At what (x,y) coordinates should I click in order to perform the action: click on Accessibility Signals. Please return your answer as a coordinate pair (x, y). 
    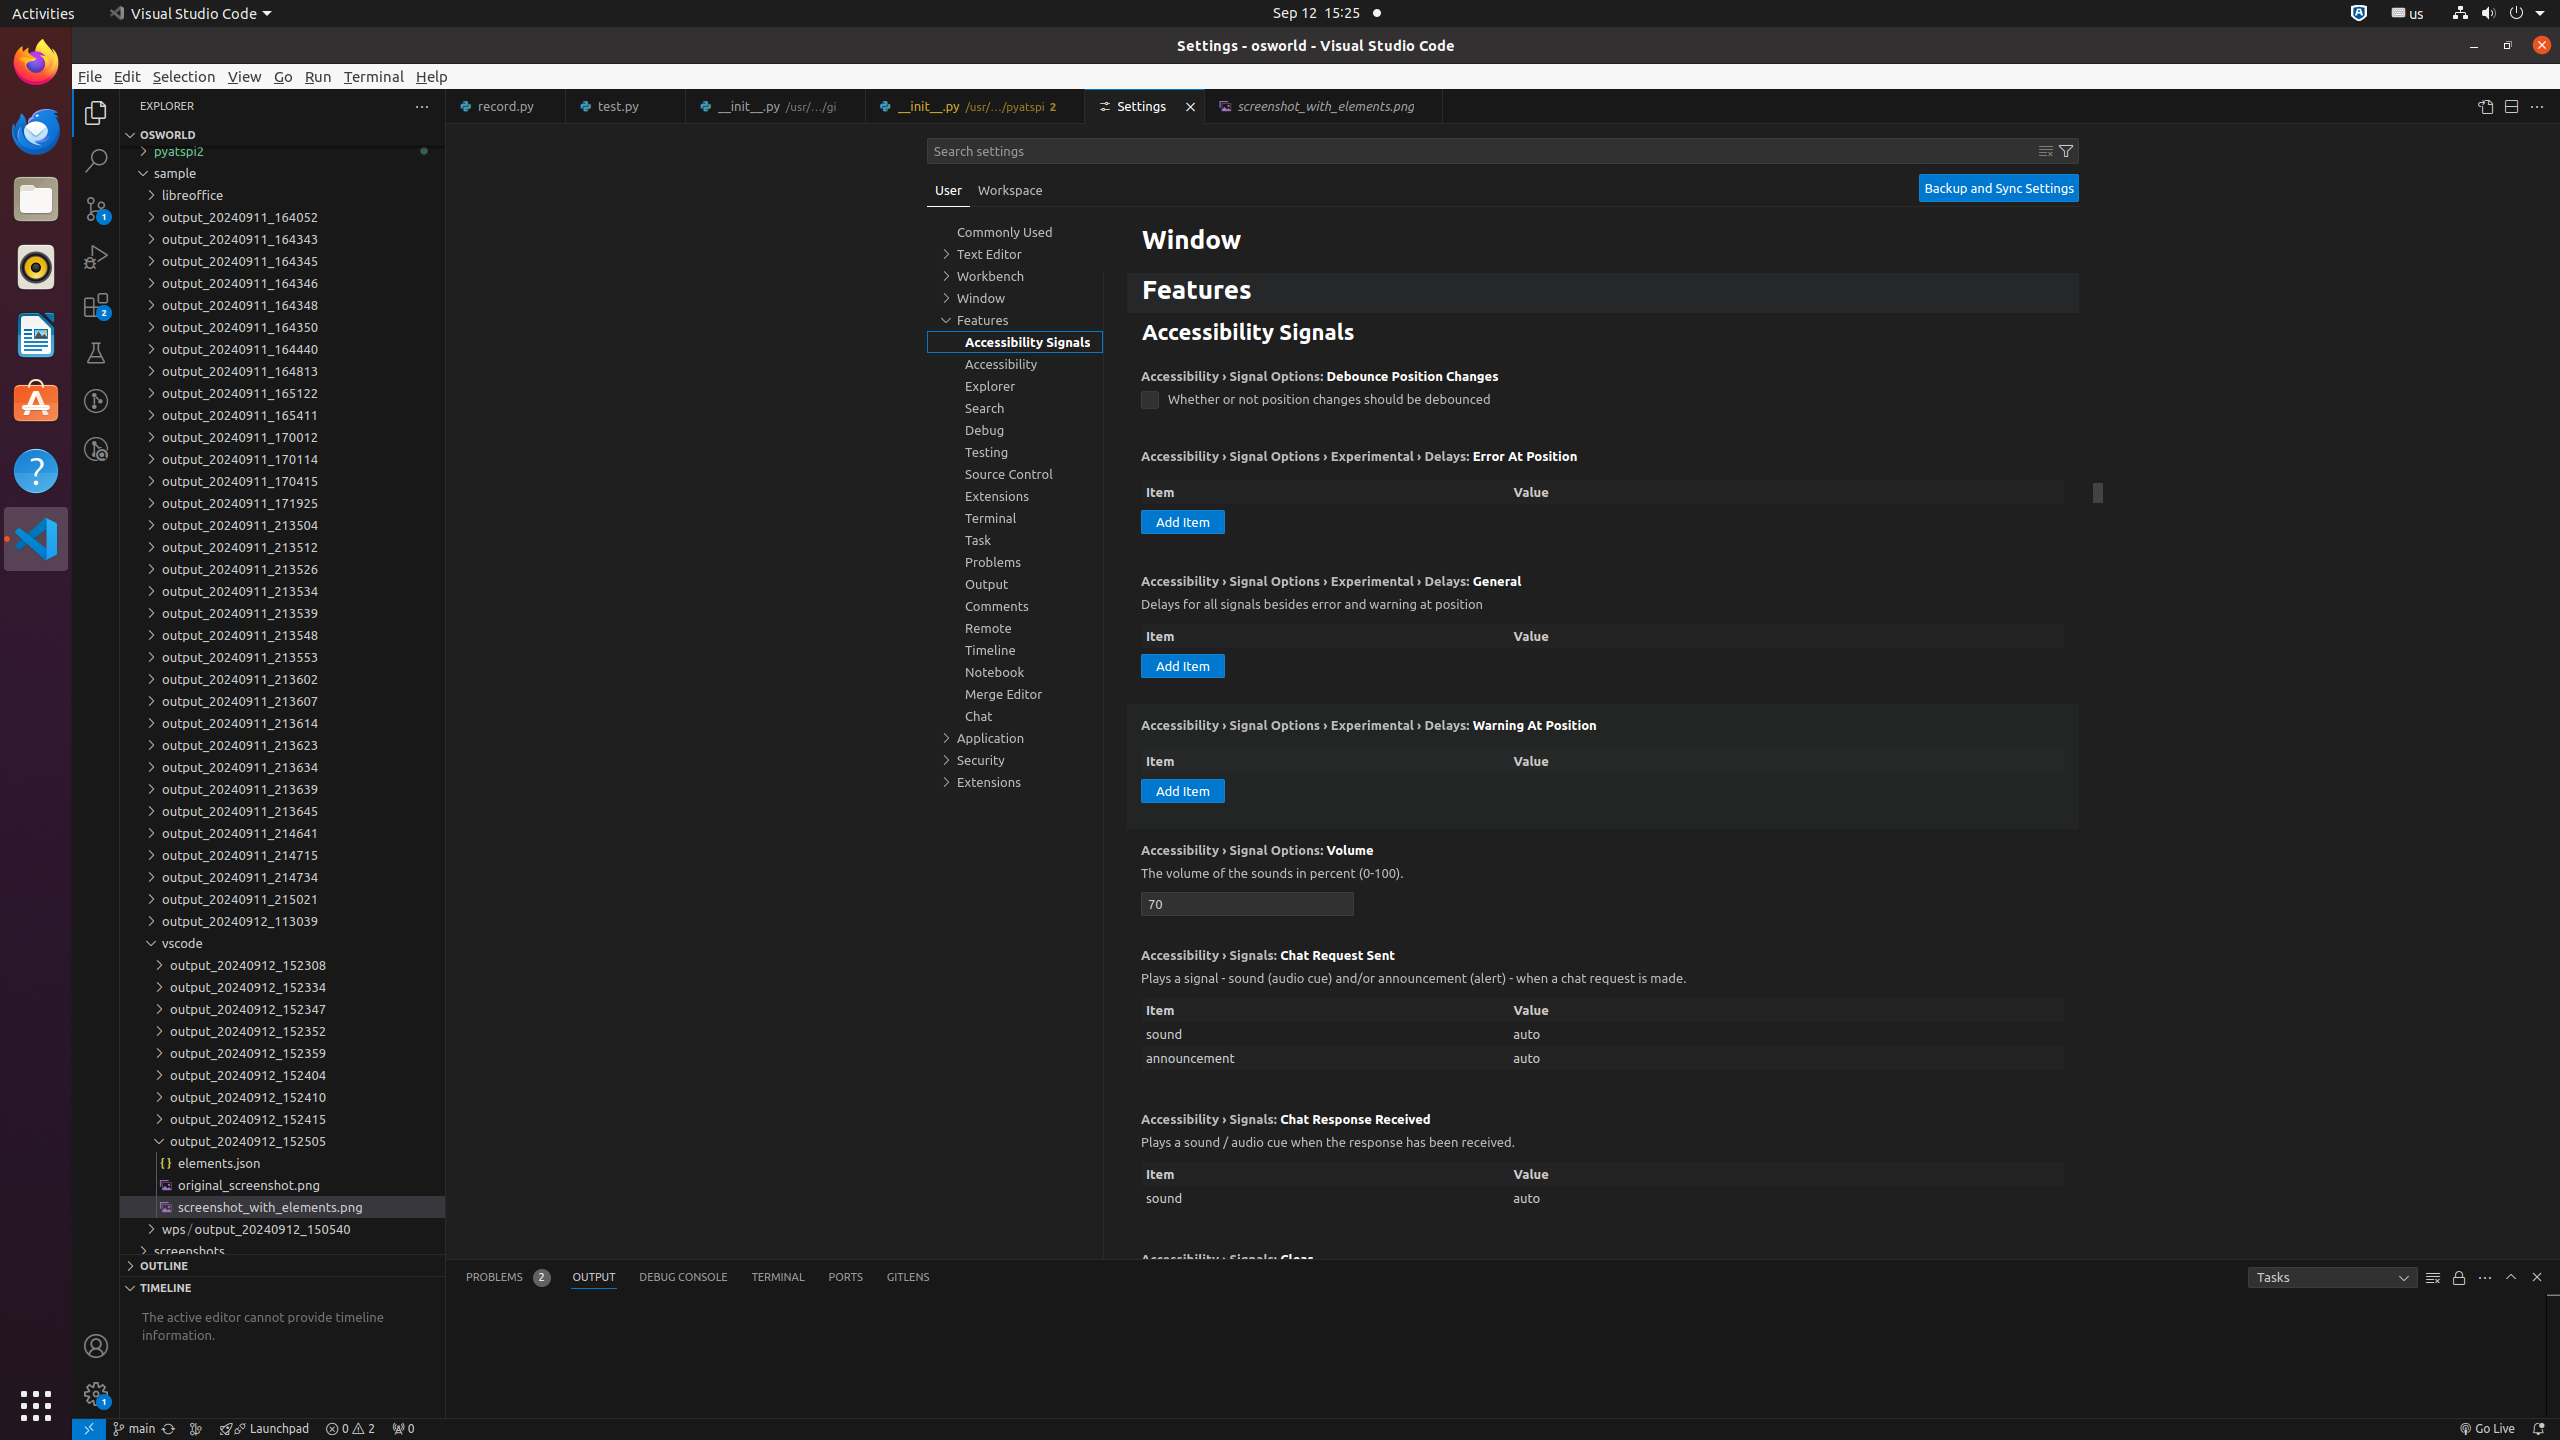
    Looking at the image, I should click on (1603, 334).